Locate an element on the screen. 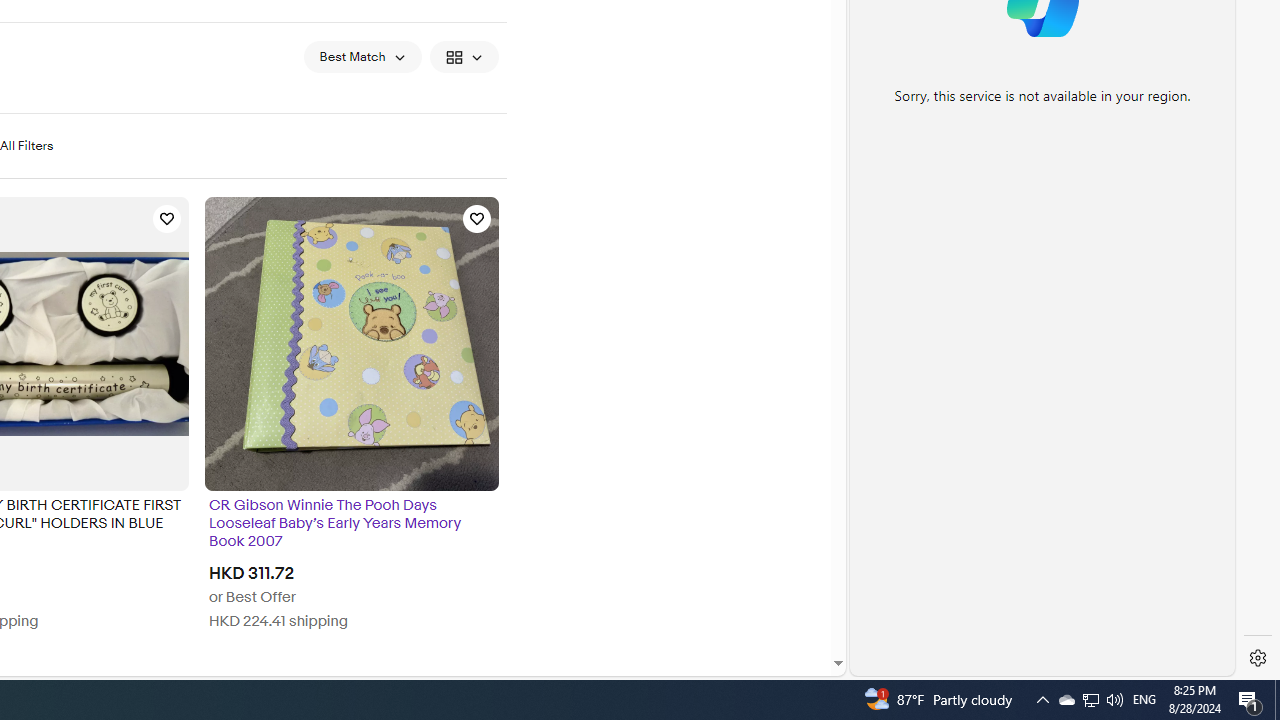 The width and height of the screenshot is (1280, 720). View: Gallery View is located at coordinates (464, 56).